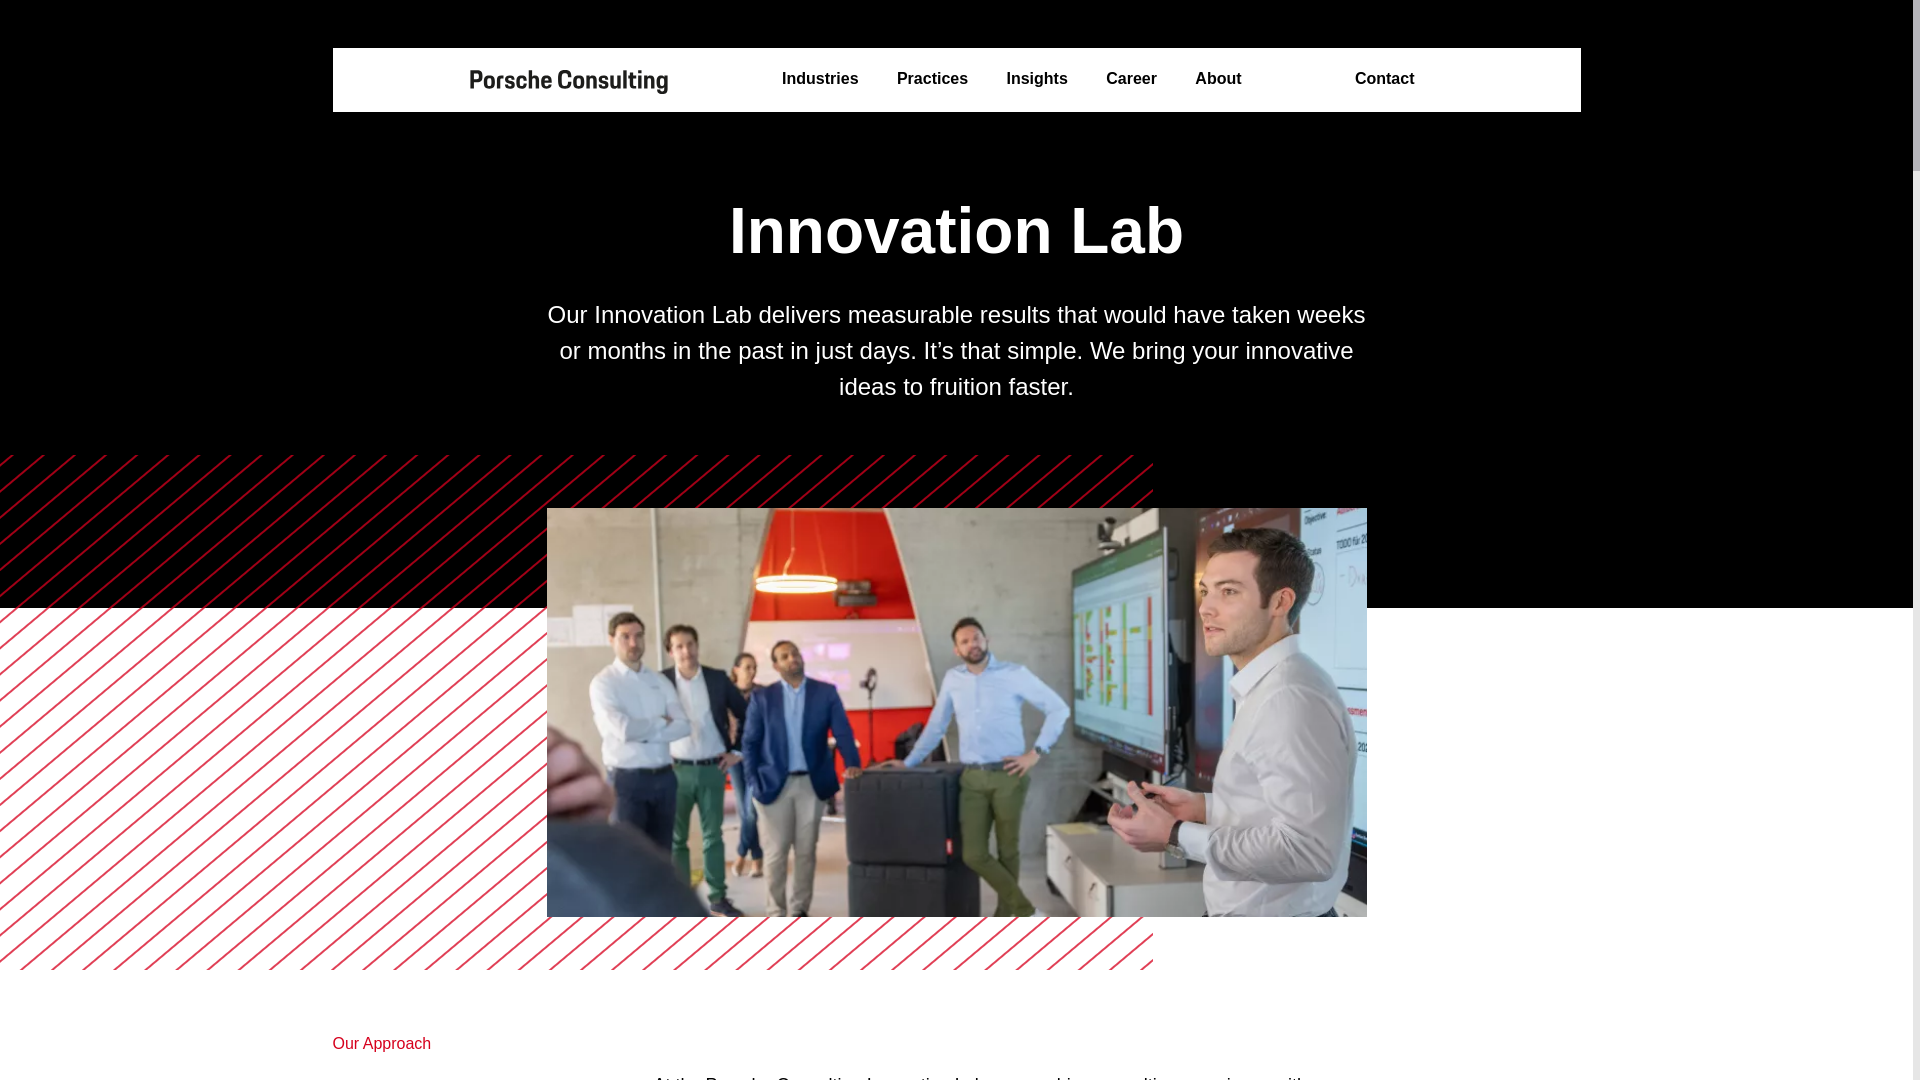 This screenshot has height=1080, width=1920. What do you see at coordinates (1131, 79) in the screenshot?
I see `Career` at bounding box center [1131, 79].